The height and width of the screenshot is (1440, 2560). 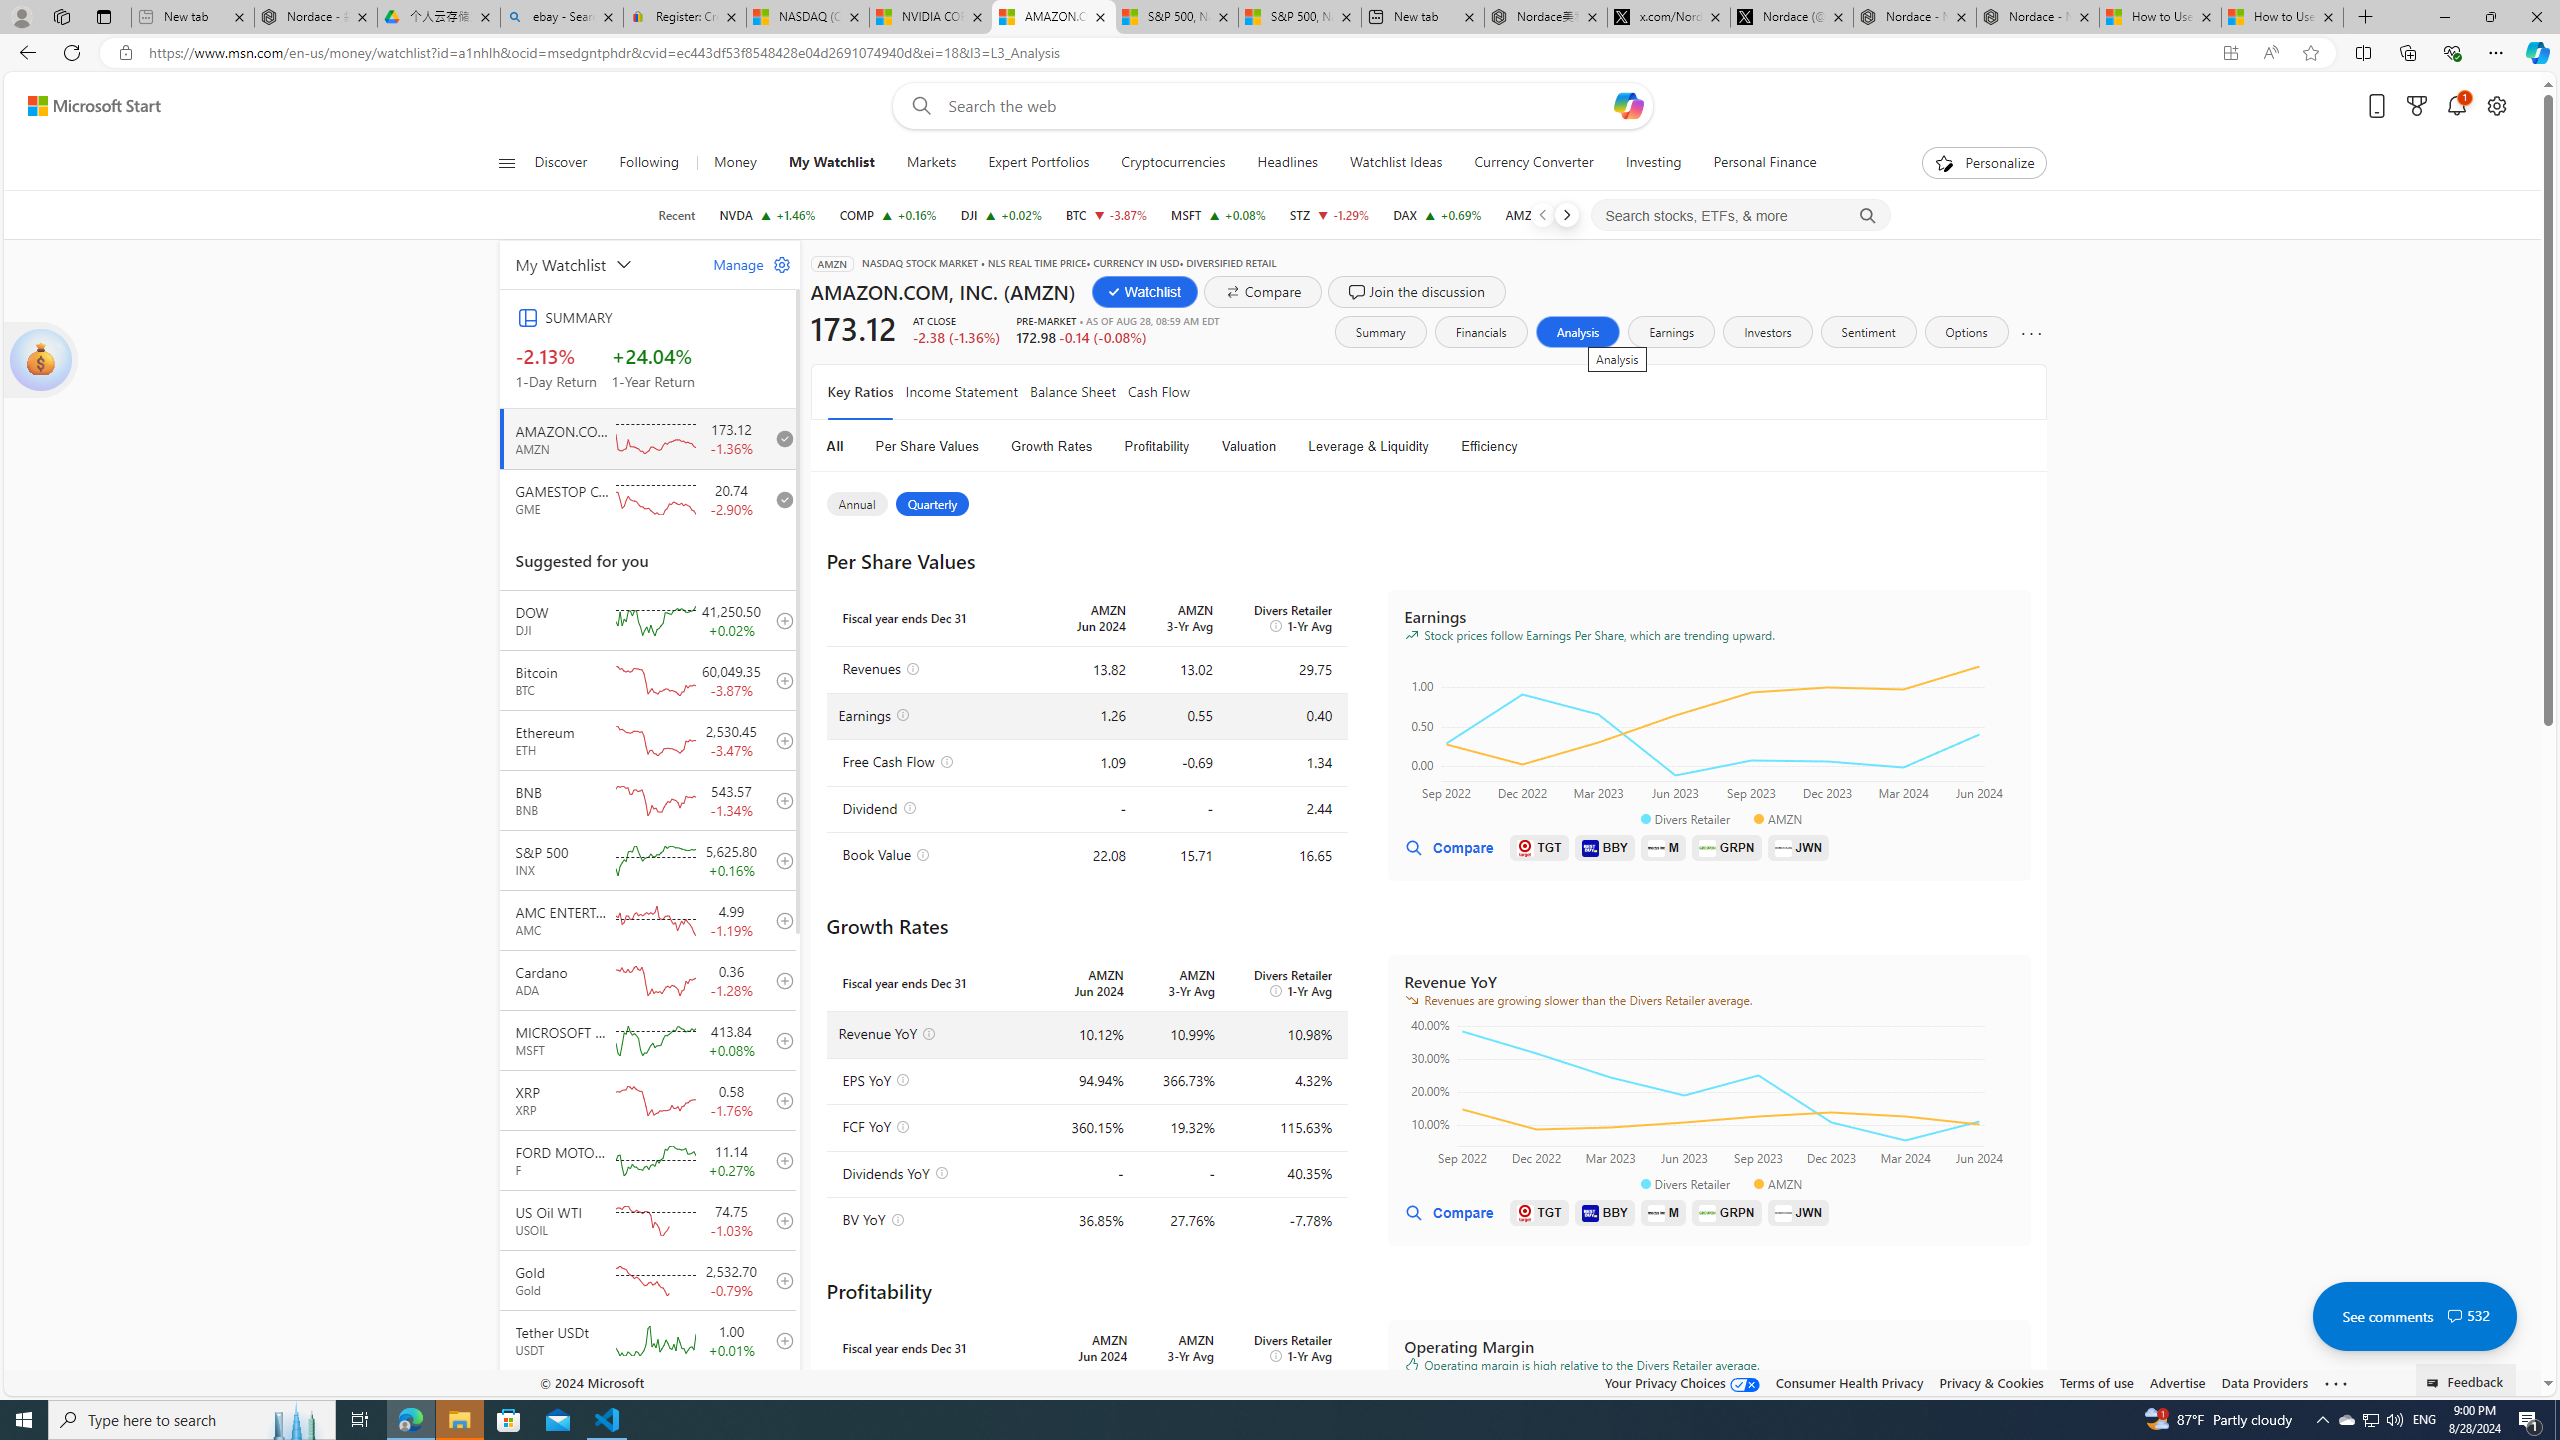 I want to click on Personal Finance, so click(x=1764, y=163).